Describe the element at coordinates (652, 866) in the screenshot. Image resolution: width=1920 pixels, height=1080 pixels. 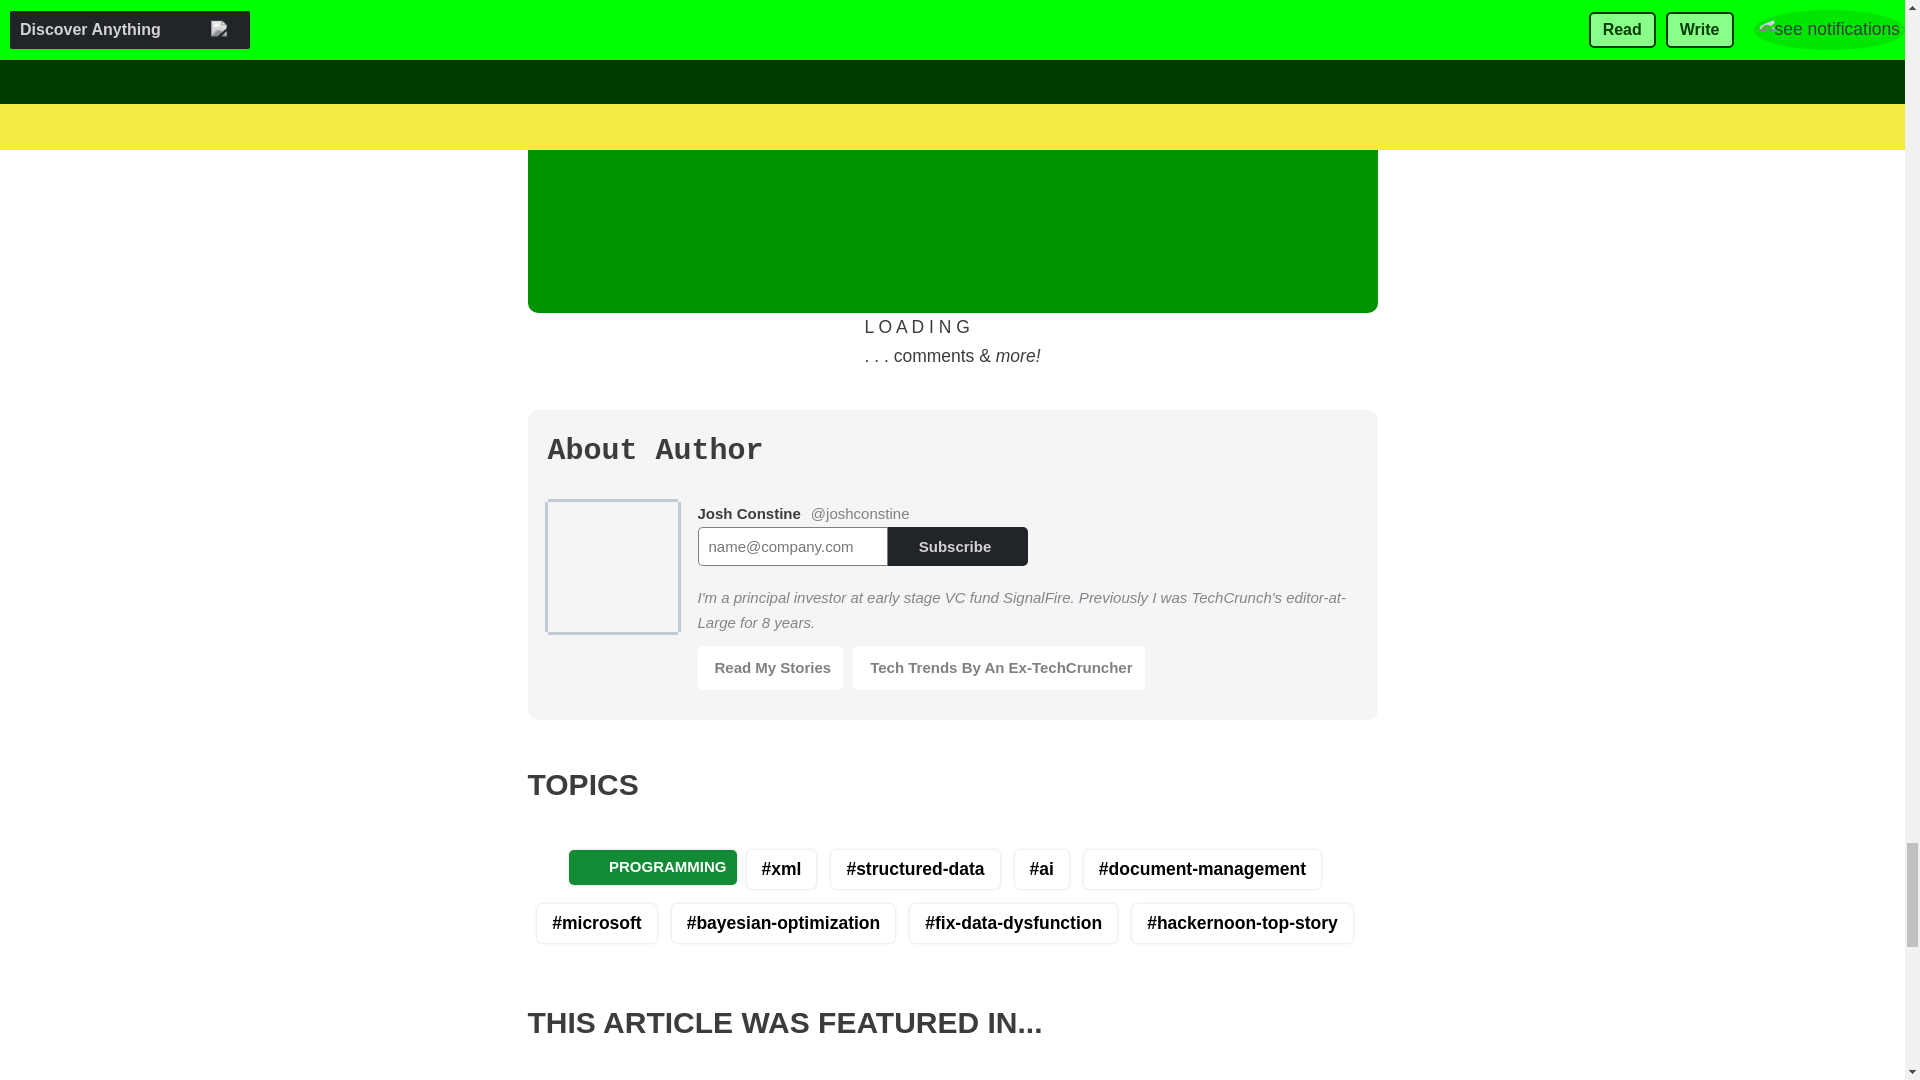
I see `PROGRAMMING` at that location.